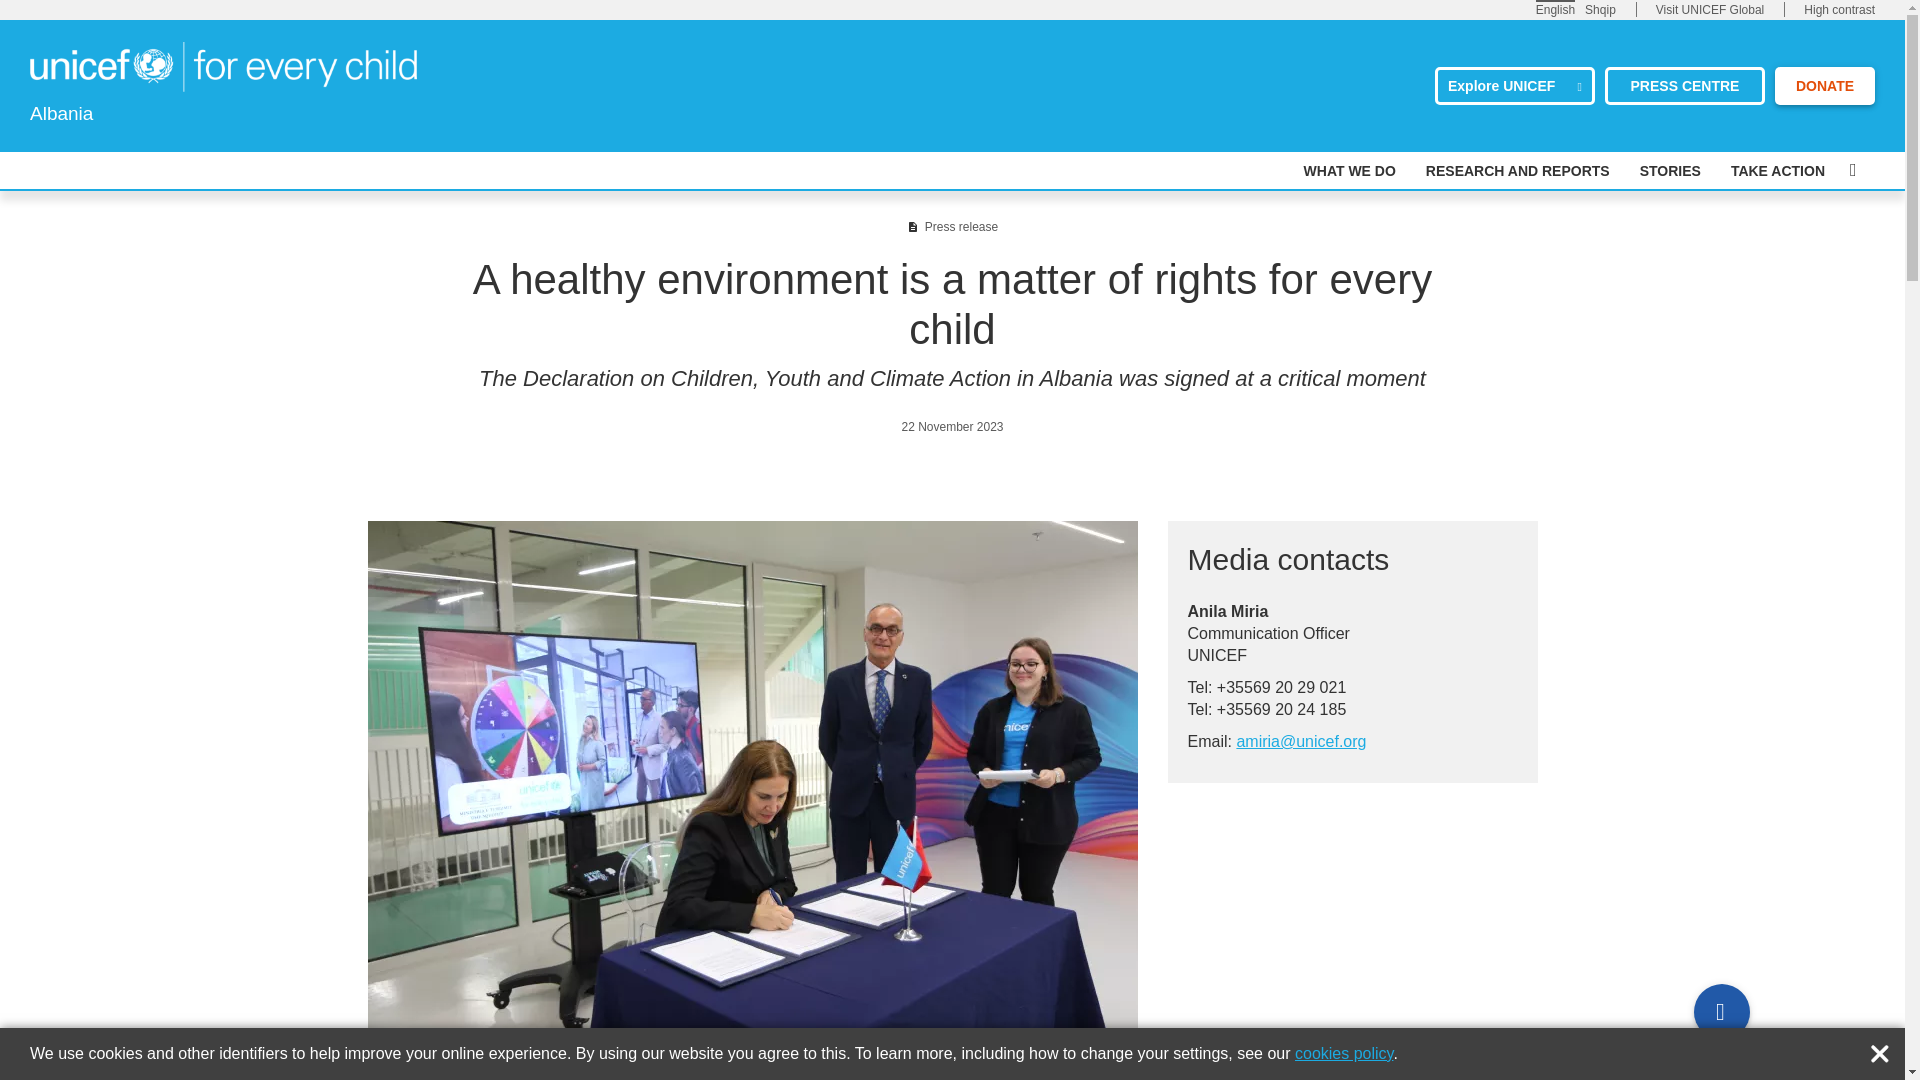 This screenshot has width=1920, height=1080. I want to click on High contrast, so click(1840, 10).